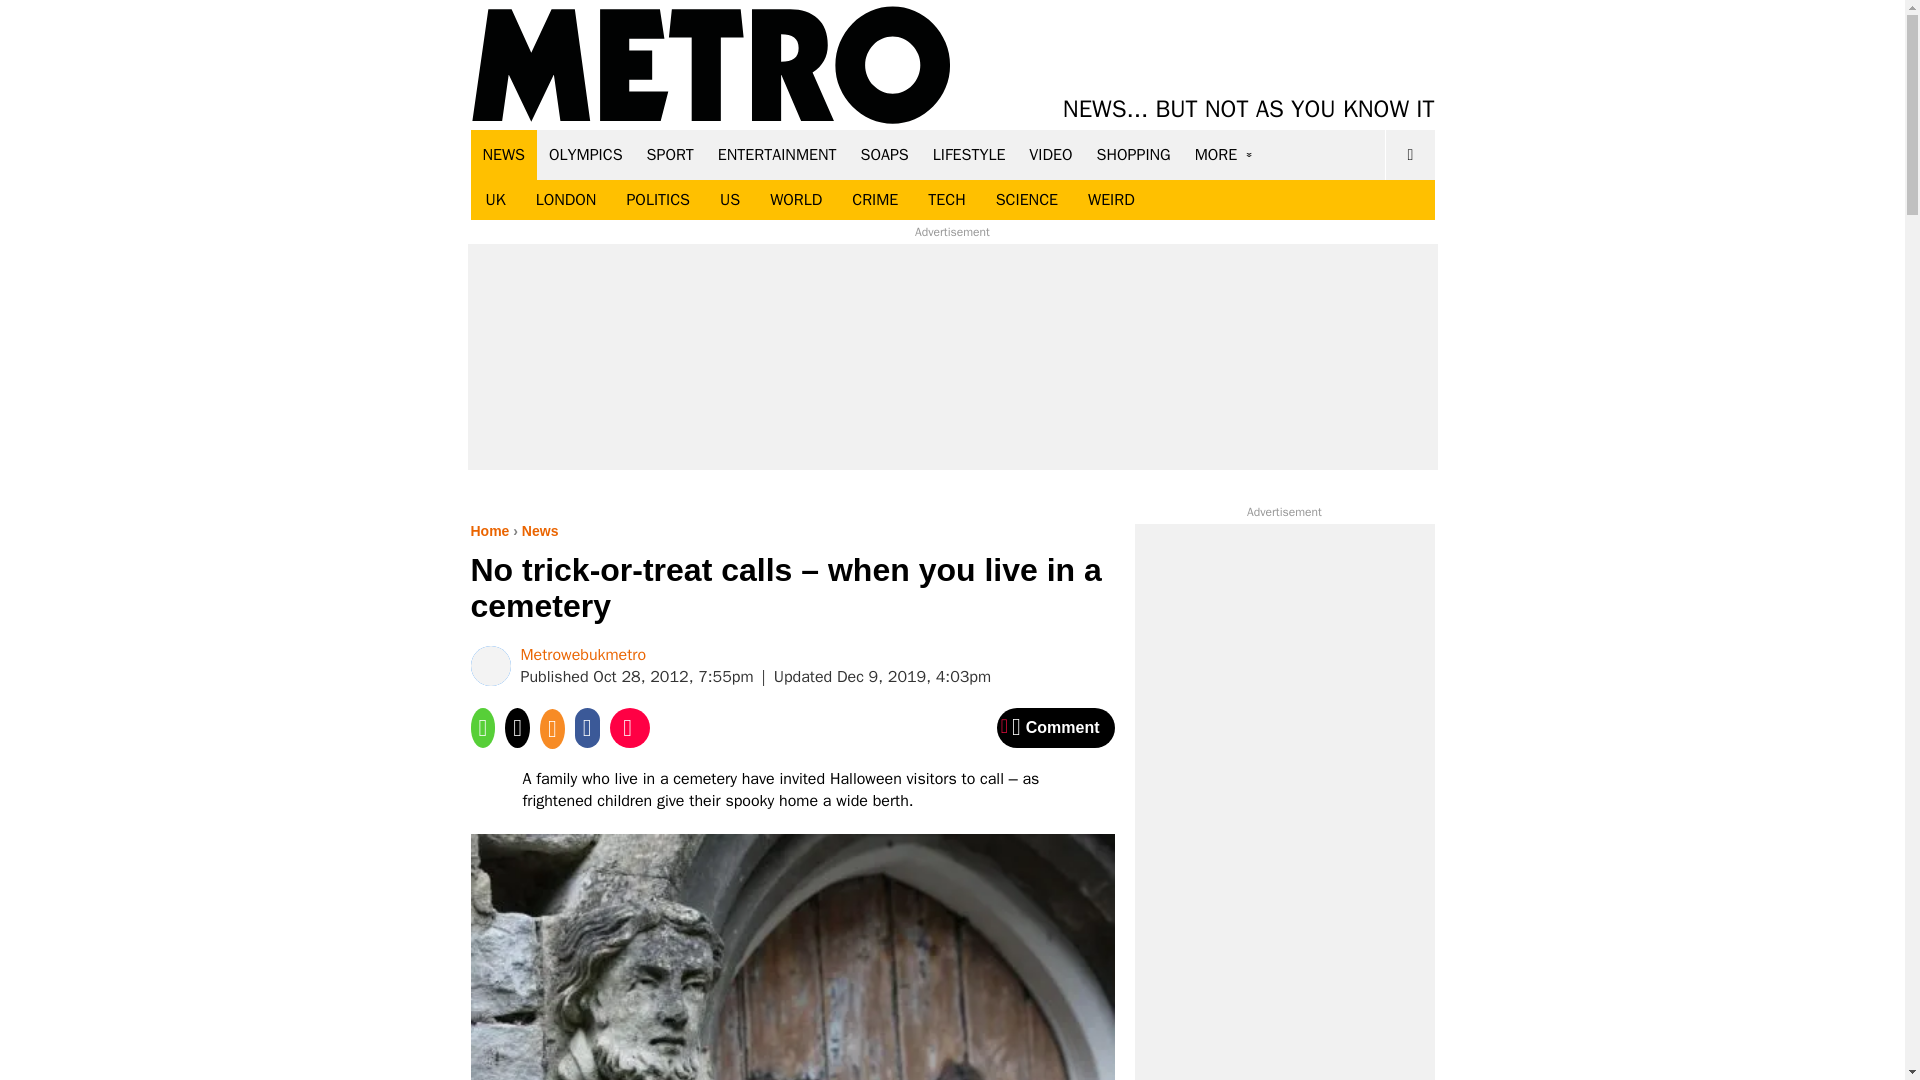  What do you see at coordinates (566, 200) in the screenshot?
I see `LONDON` at bounding box center [566, 200].